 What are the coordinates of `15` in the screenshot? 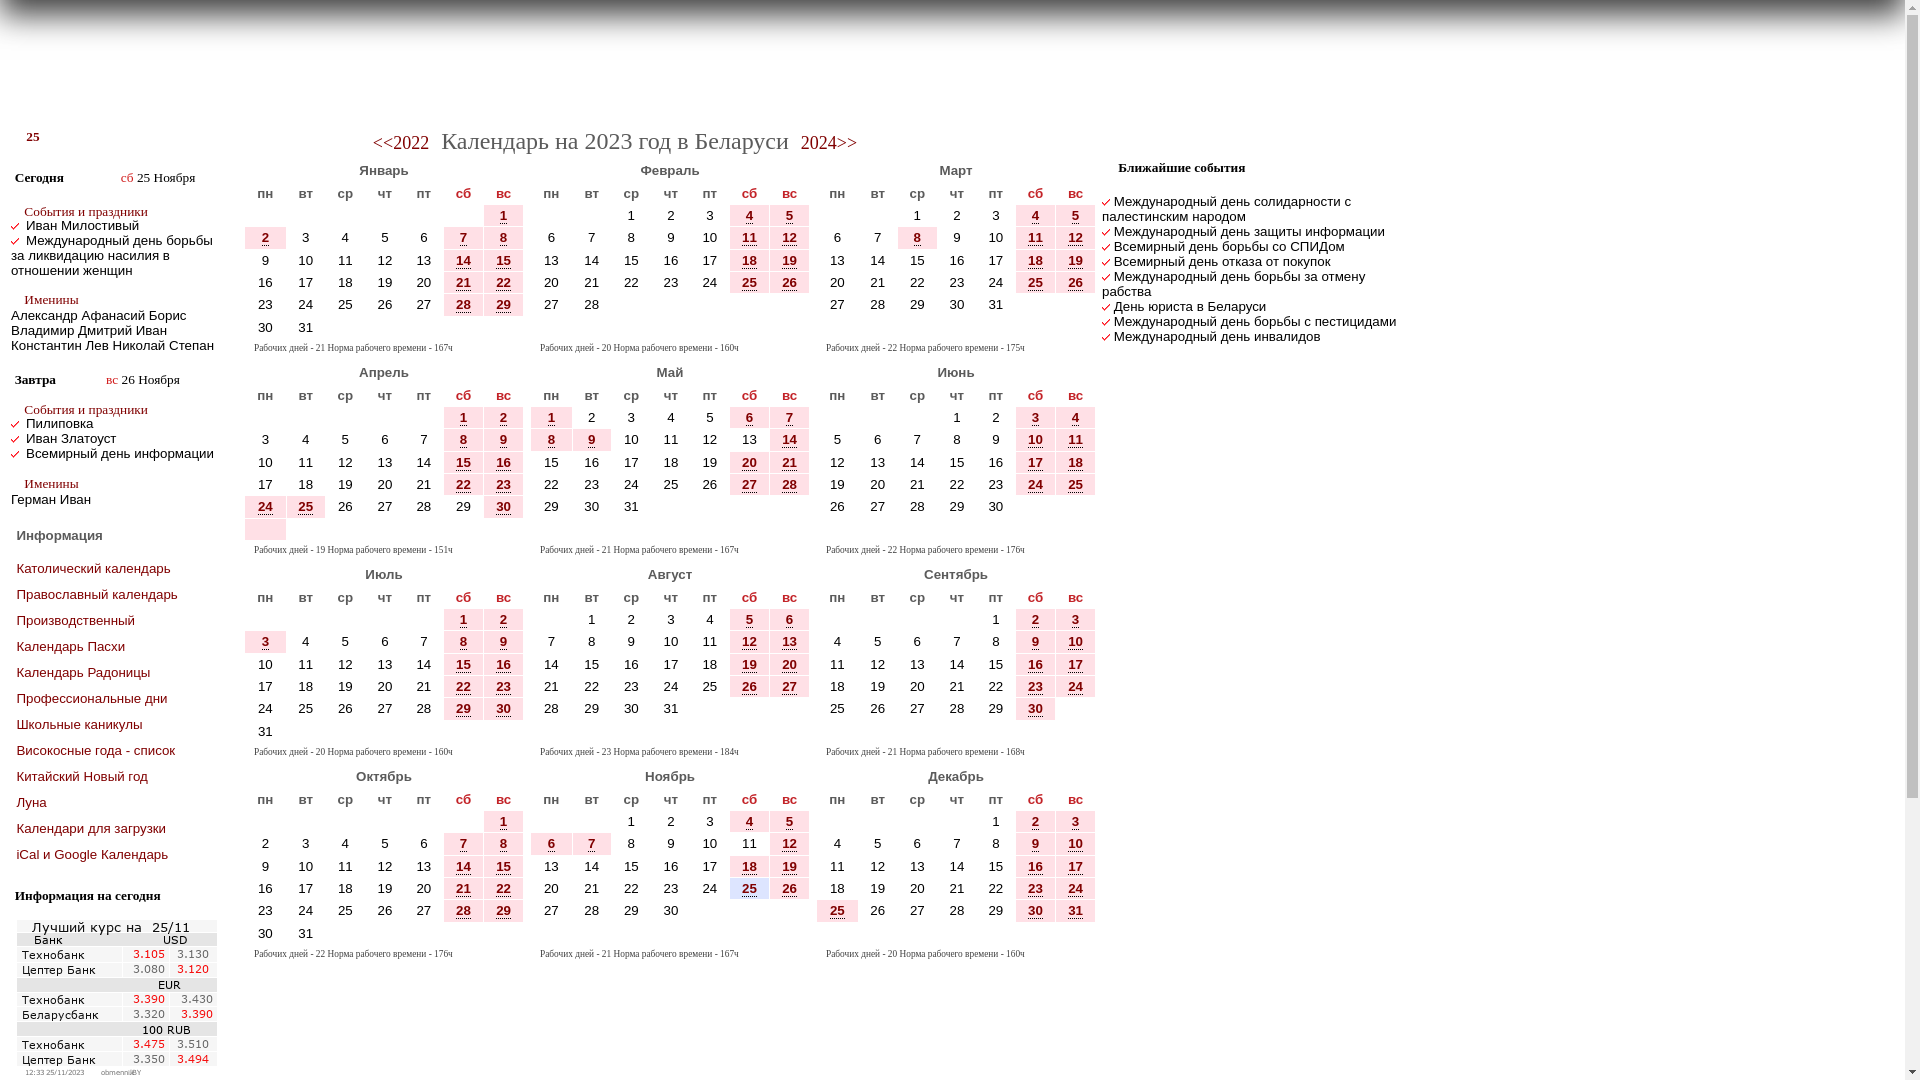 It's located at (996, 866).